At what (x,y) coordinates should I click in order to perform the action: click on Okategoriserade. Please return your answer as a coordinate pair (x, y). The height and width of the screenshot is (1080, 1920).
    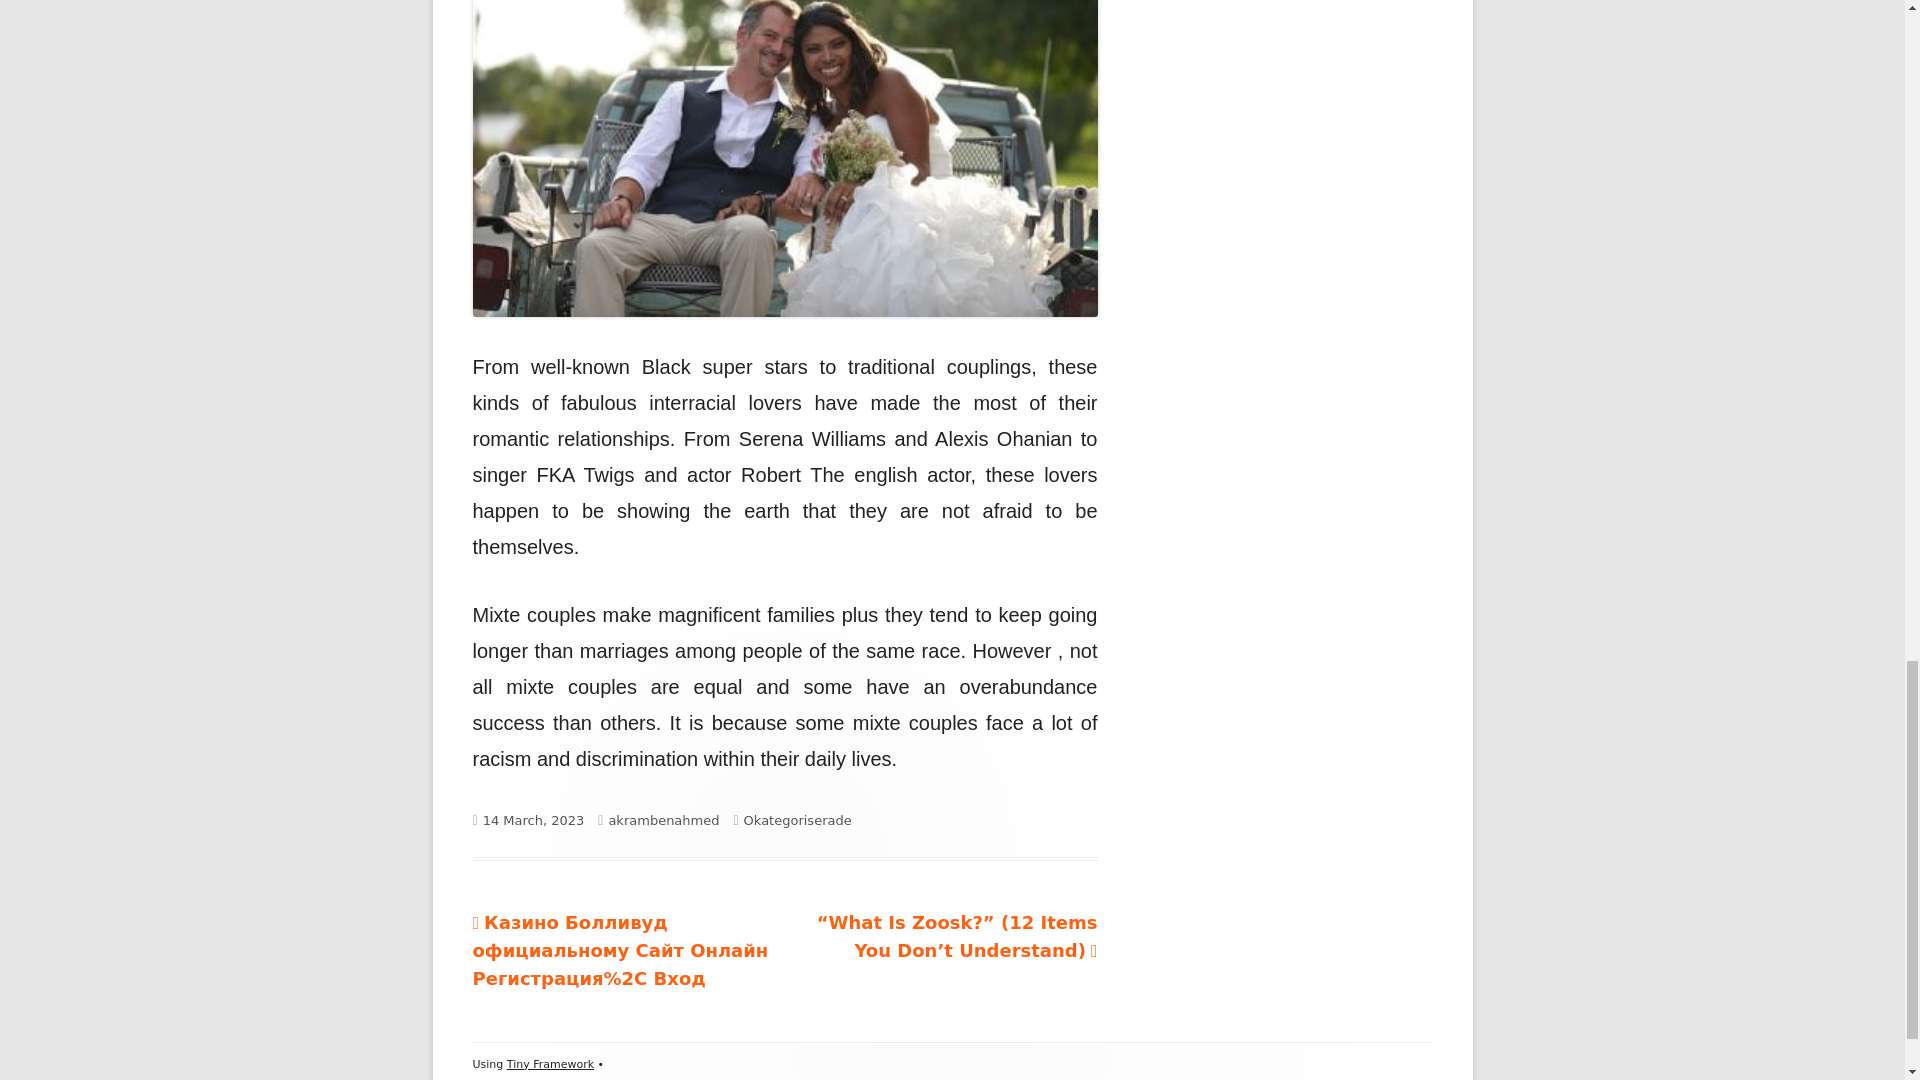
    Looking at the image, I should click on (798, 820).